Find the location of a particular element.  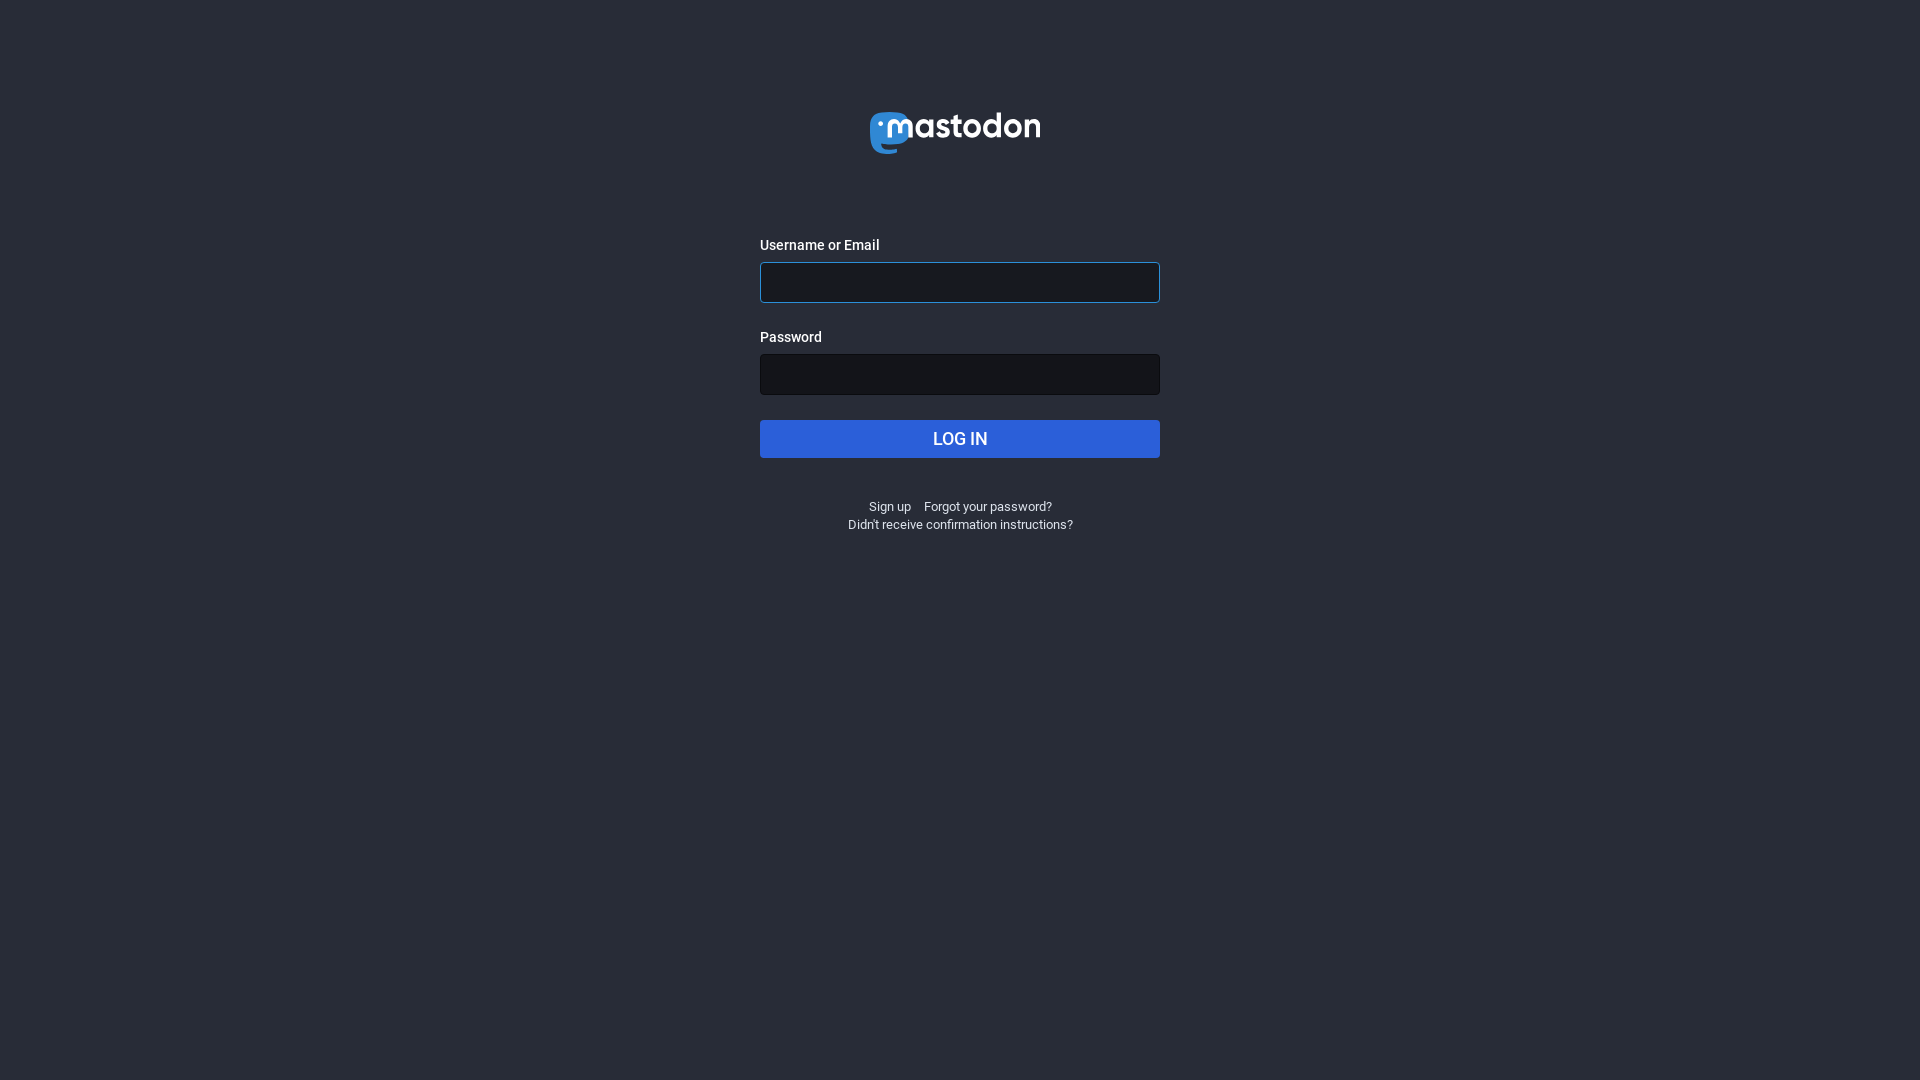

Forgot your password? is located at coordinates (988, 506).